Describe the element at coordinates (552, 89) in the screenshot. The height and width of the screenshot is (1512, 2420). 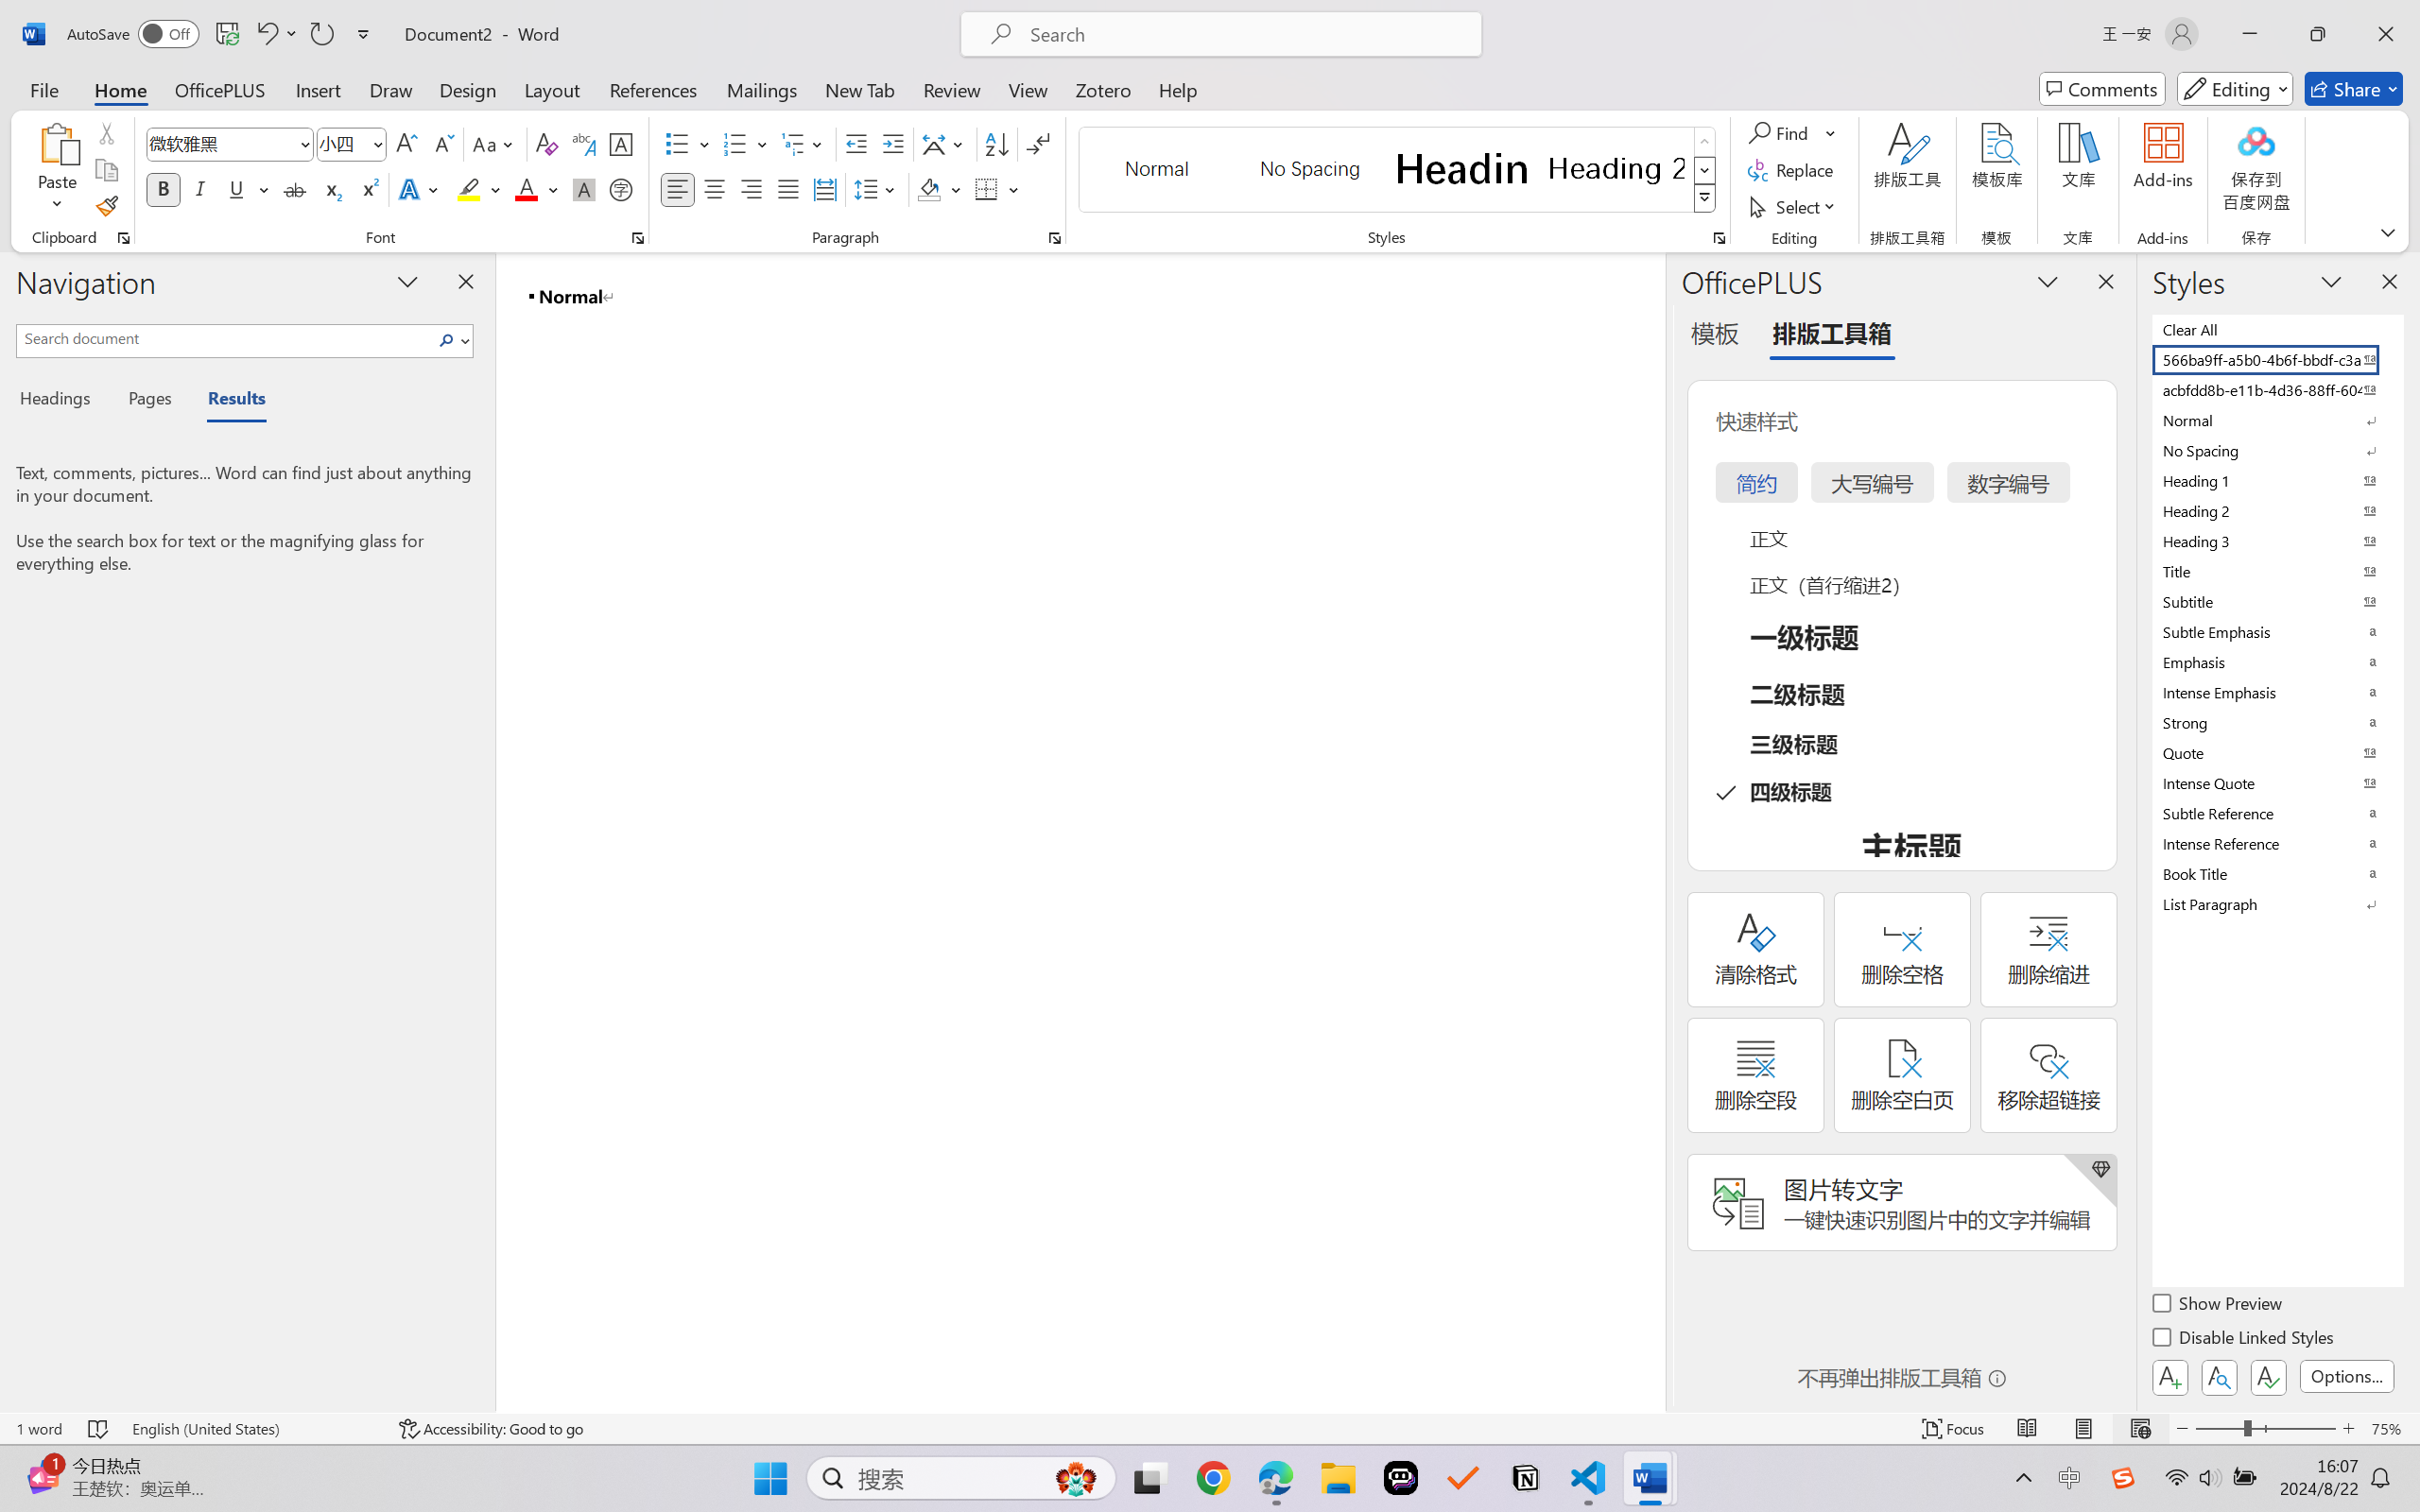
I see `Layout` at that location.